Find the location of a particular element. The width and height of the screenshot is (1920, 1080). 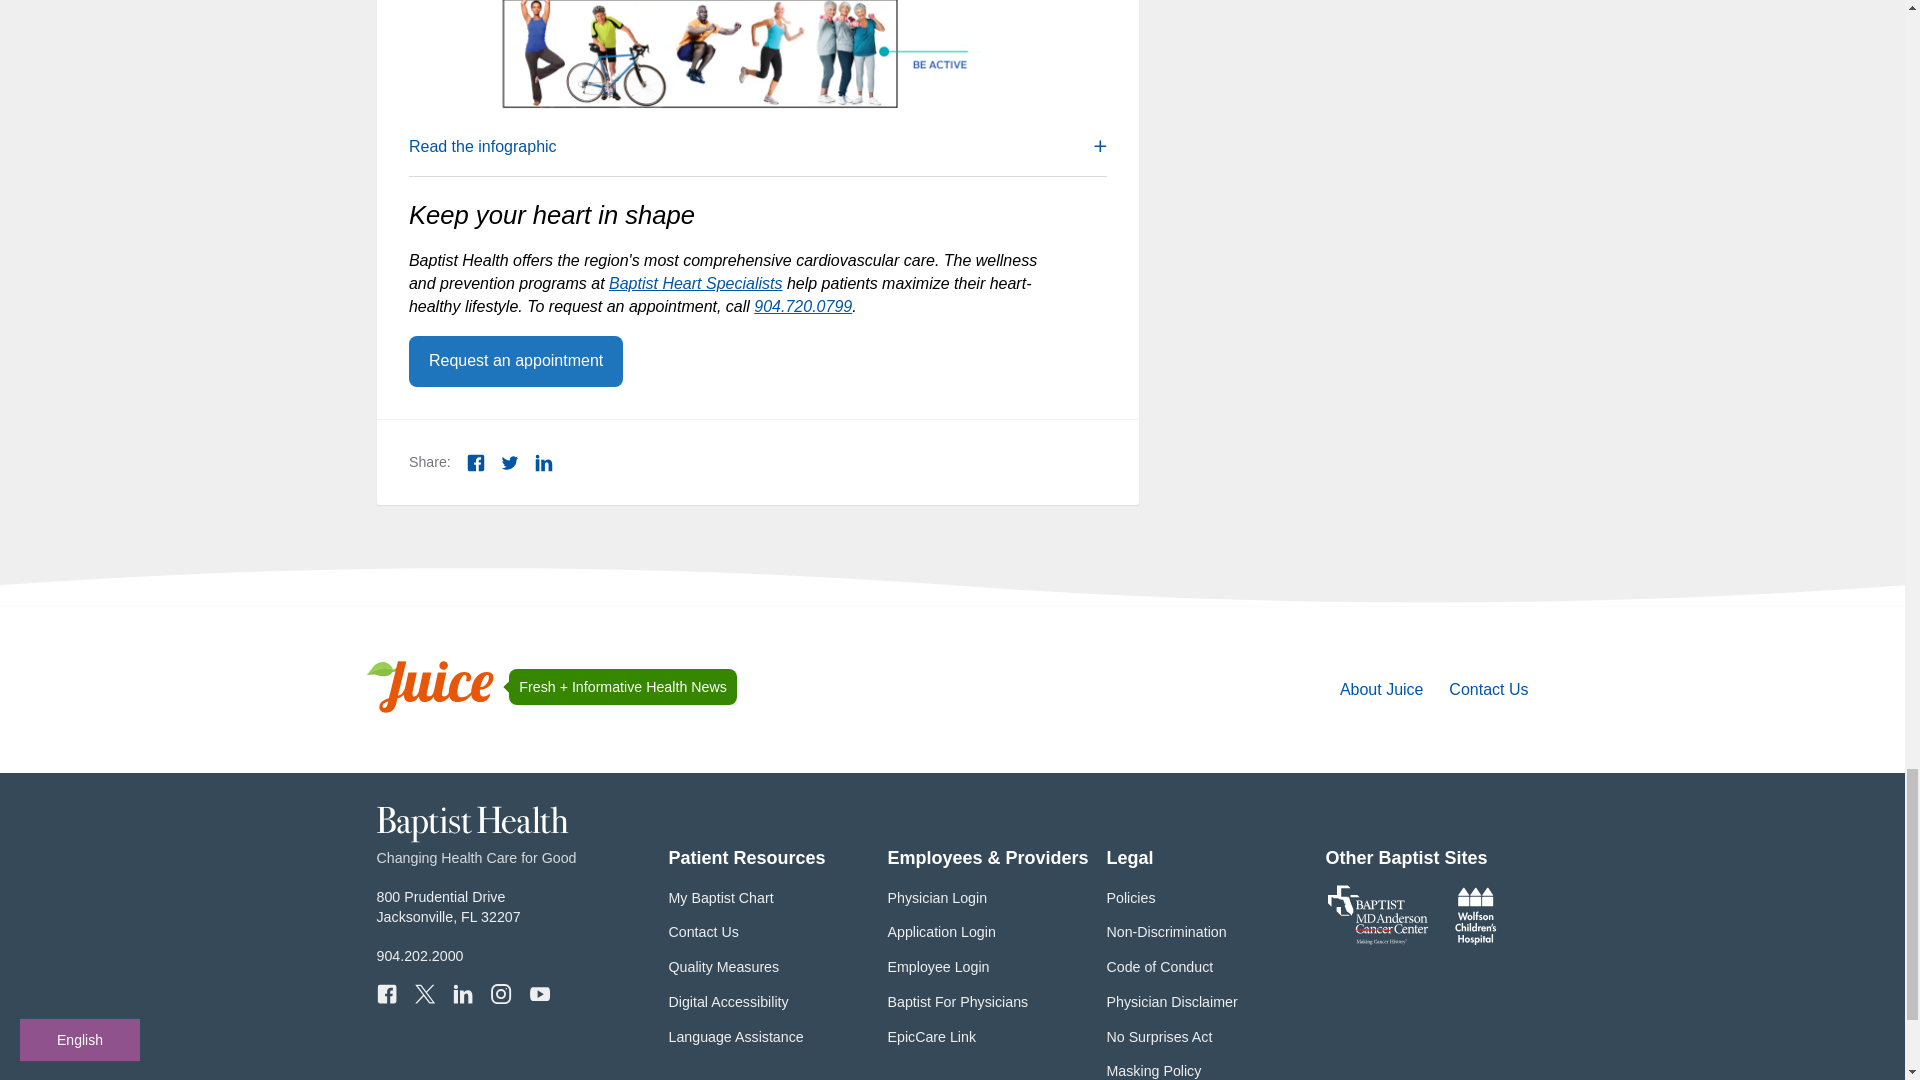

LinkedIn is located at coordinates (472, 838).